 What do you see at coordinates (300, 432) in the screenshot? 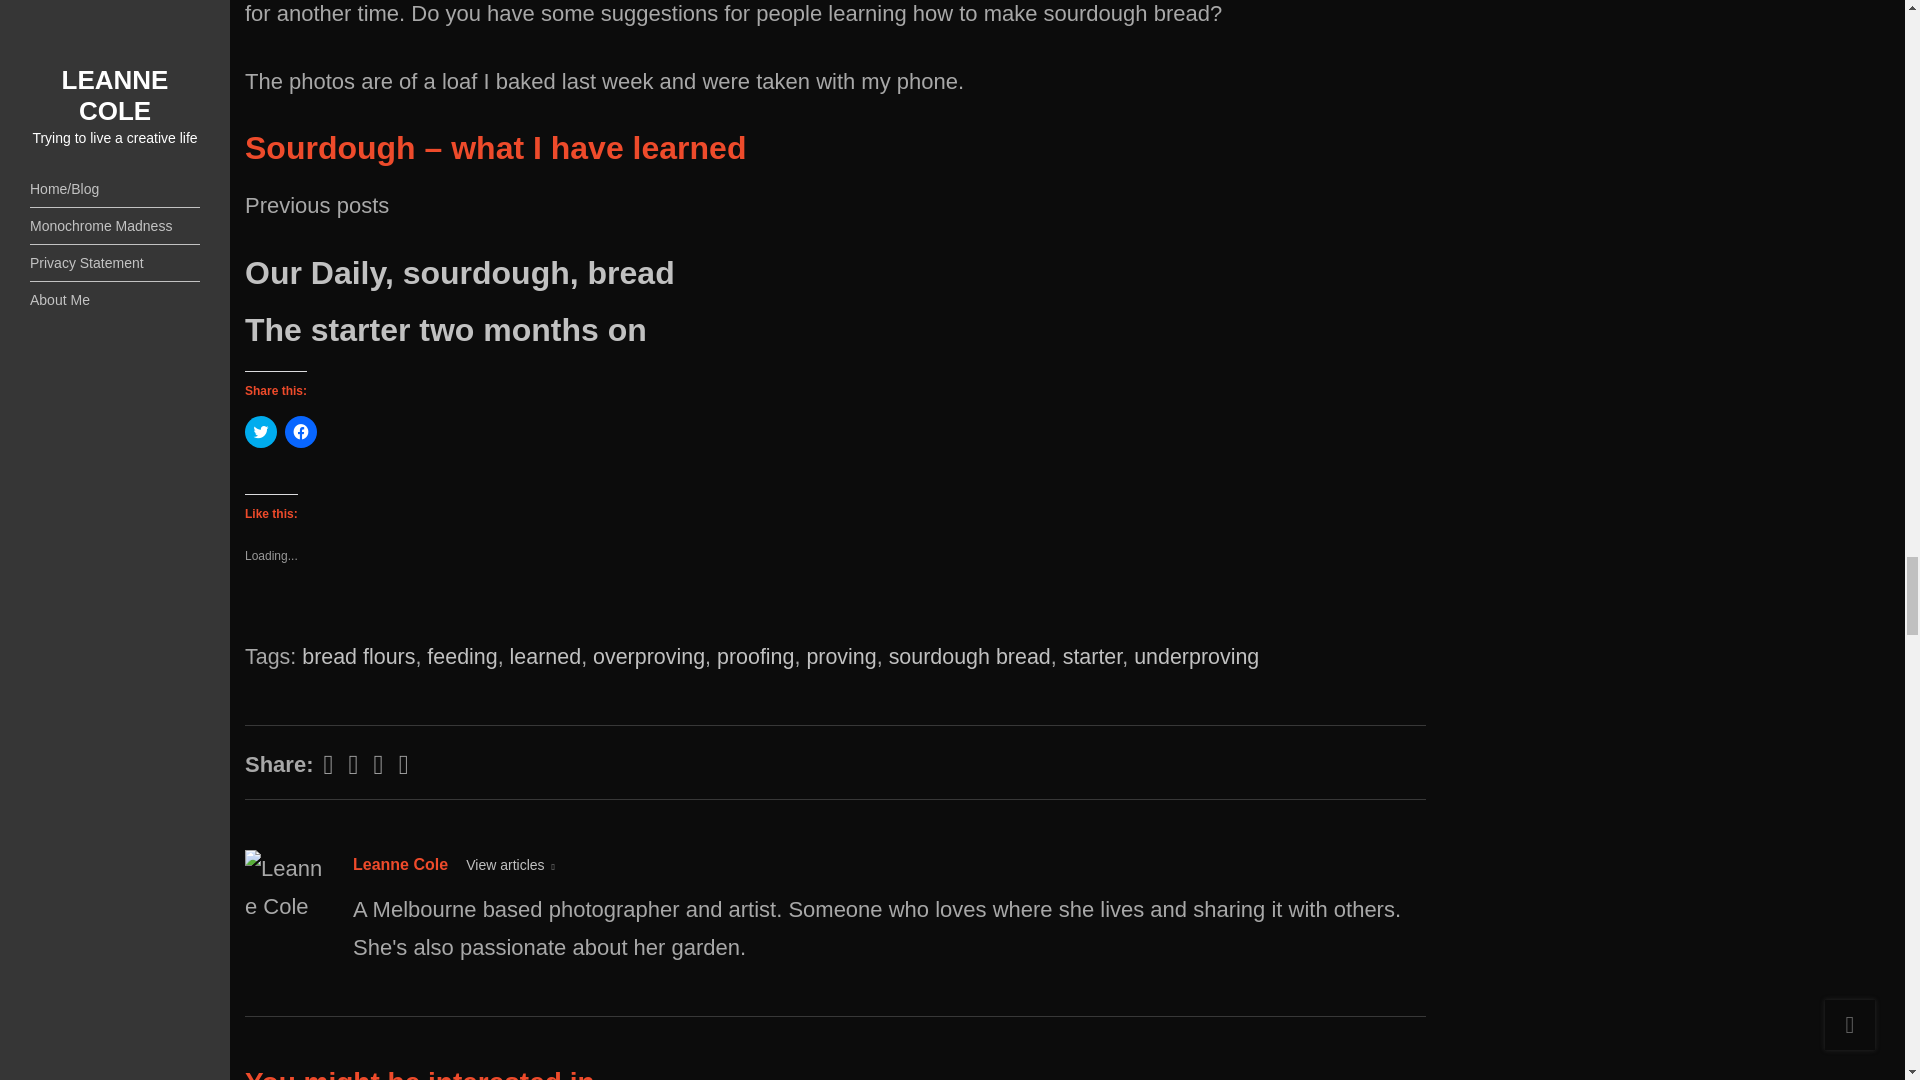
I see `Click to share on Facebook` at bounding box center [300, 432].